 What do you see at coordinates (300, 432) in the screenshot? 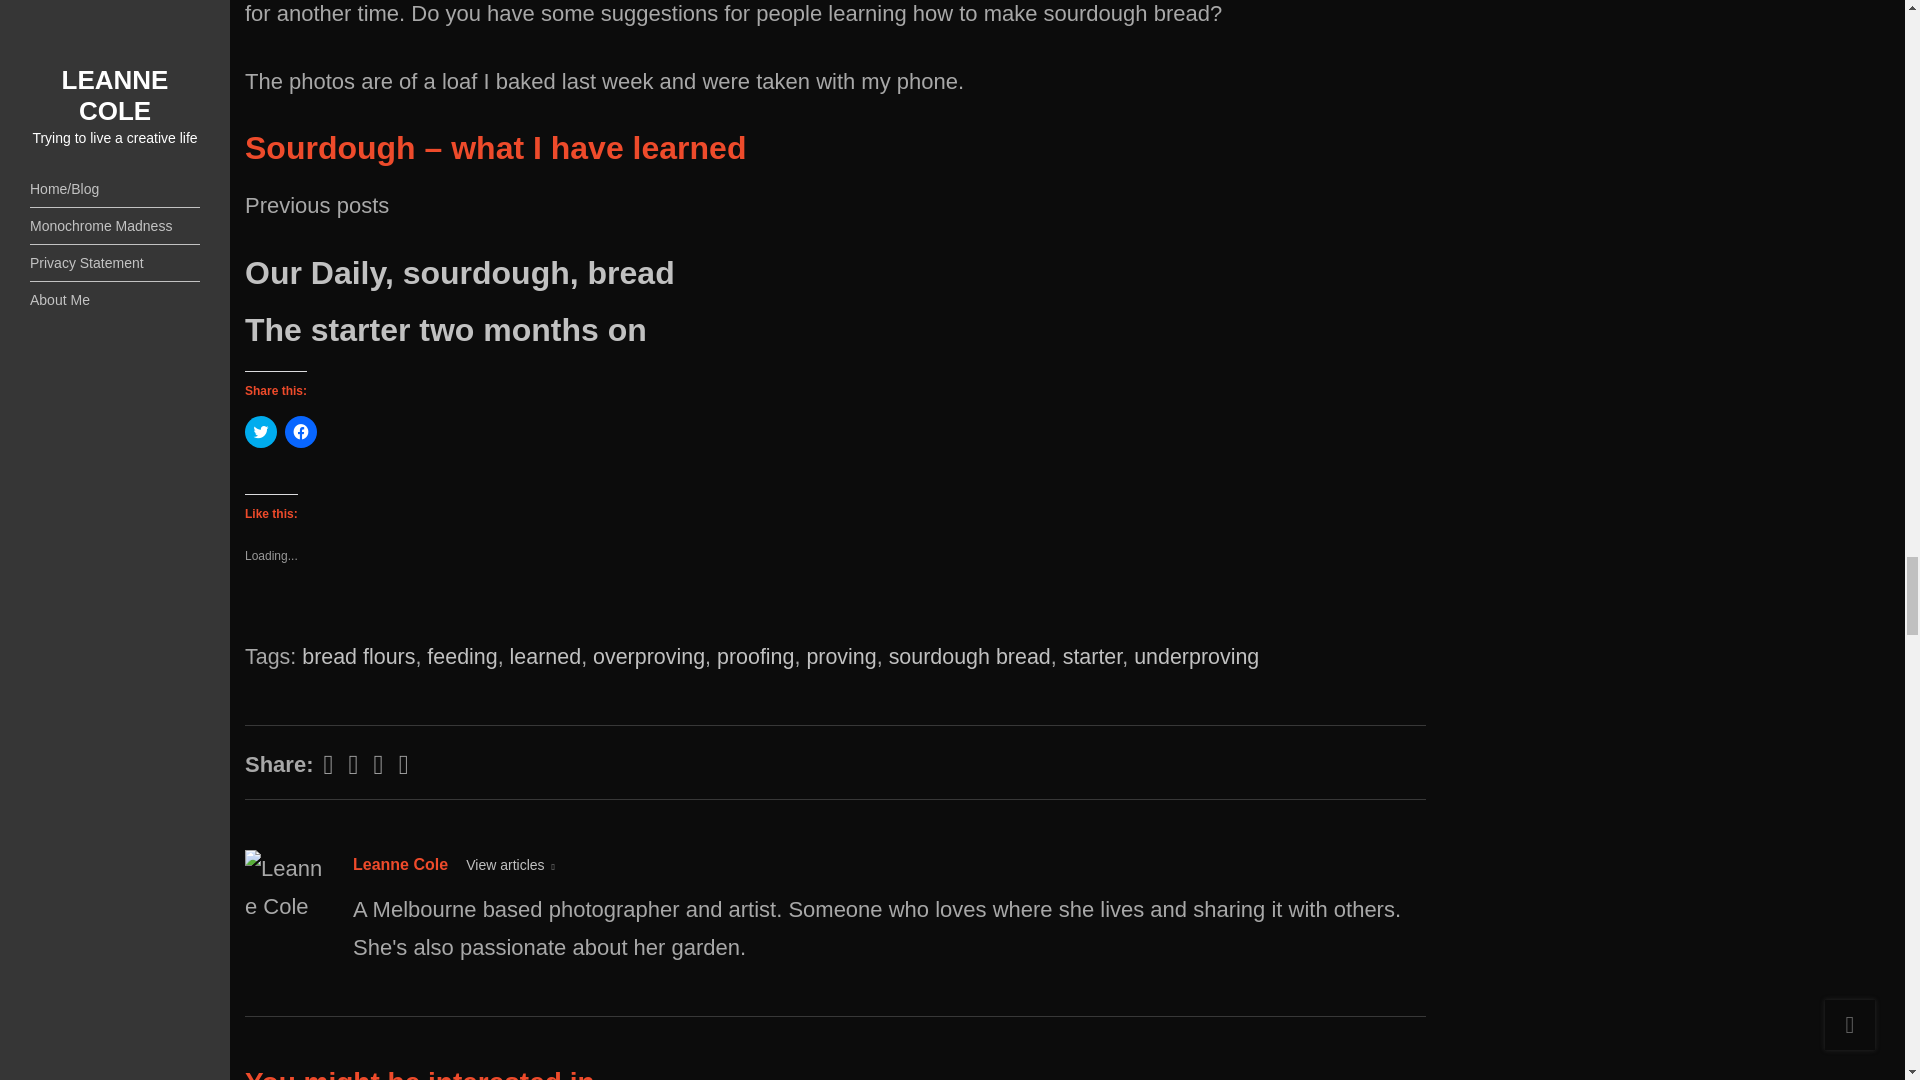
I see `Click to share on Facebook` at bounding box center [300, 432].